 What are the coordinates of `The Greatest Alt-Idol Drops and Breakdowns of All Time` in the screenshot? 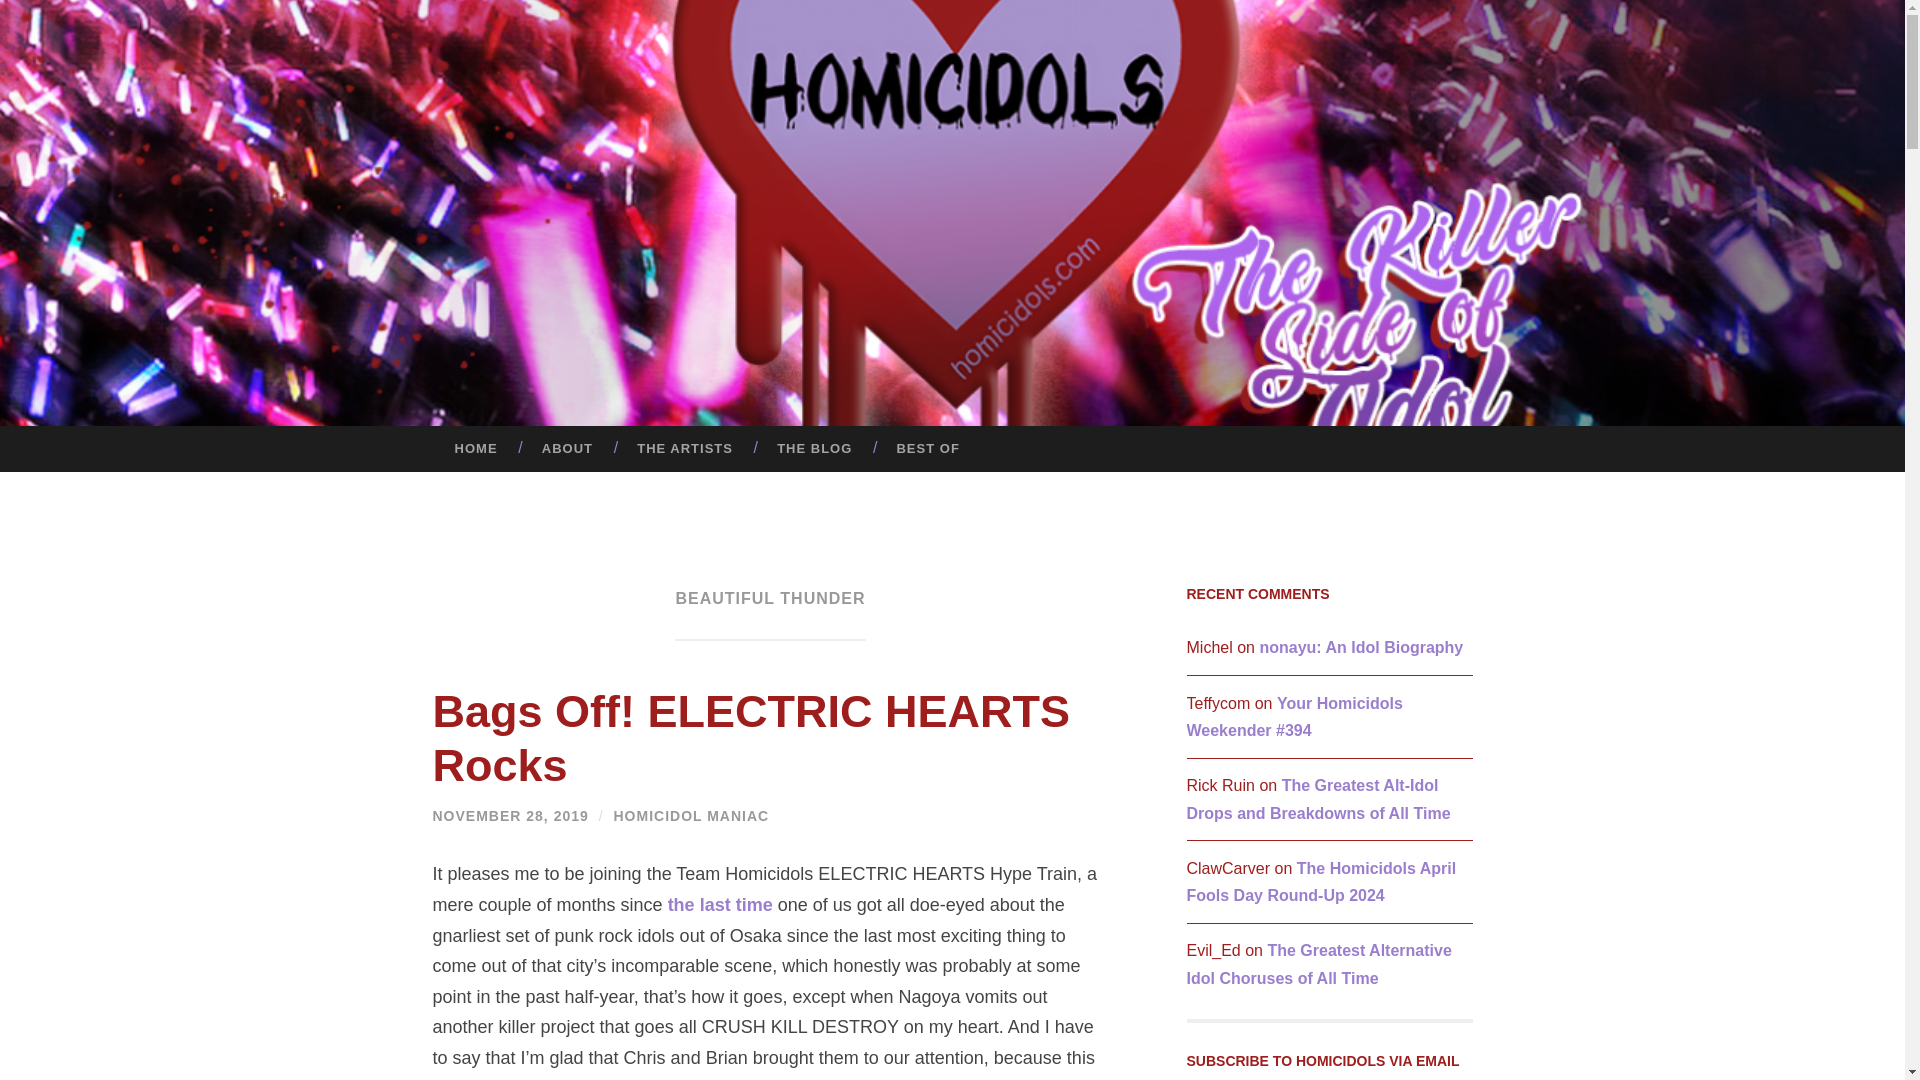 It's located at (1318, 798).